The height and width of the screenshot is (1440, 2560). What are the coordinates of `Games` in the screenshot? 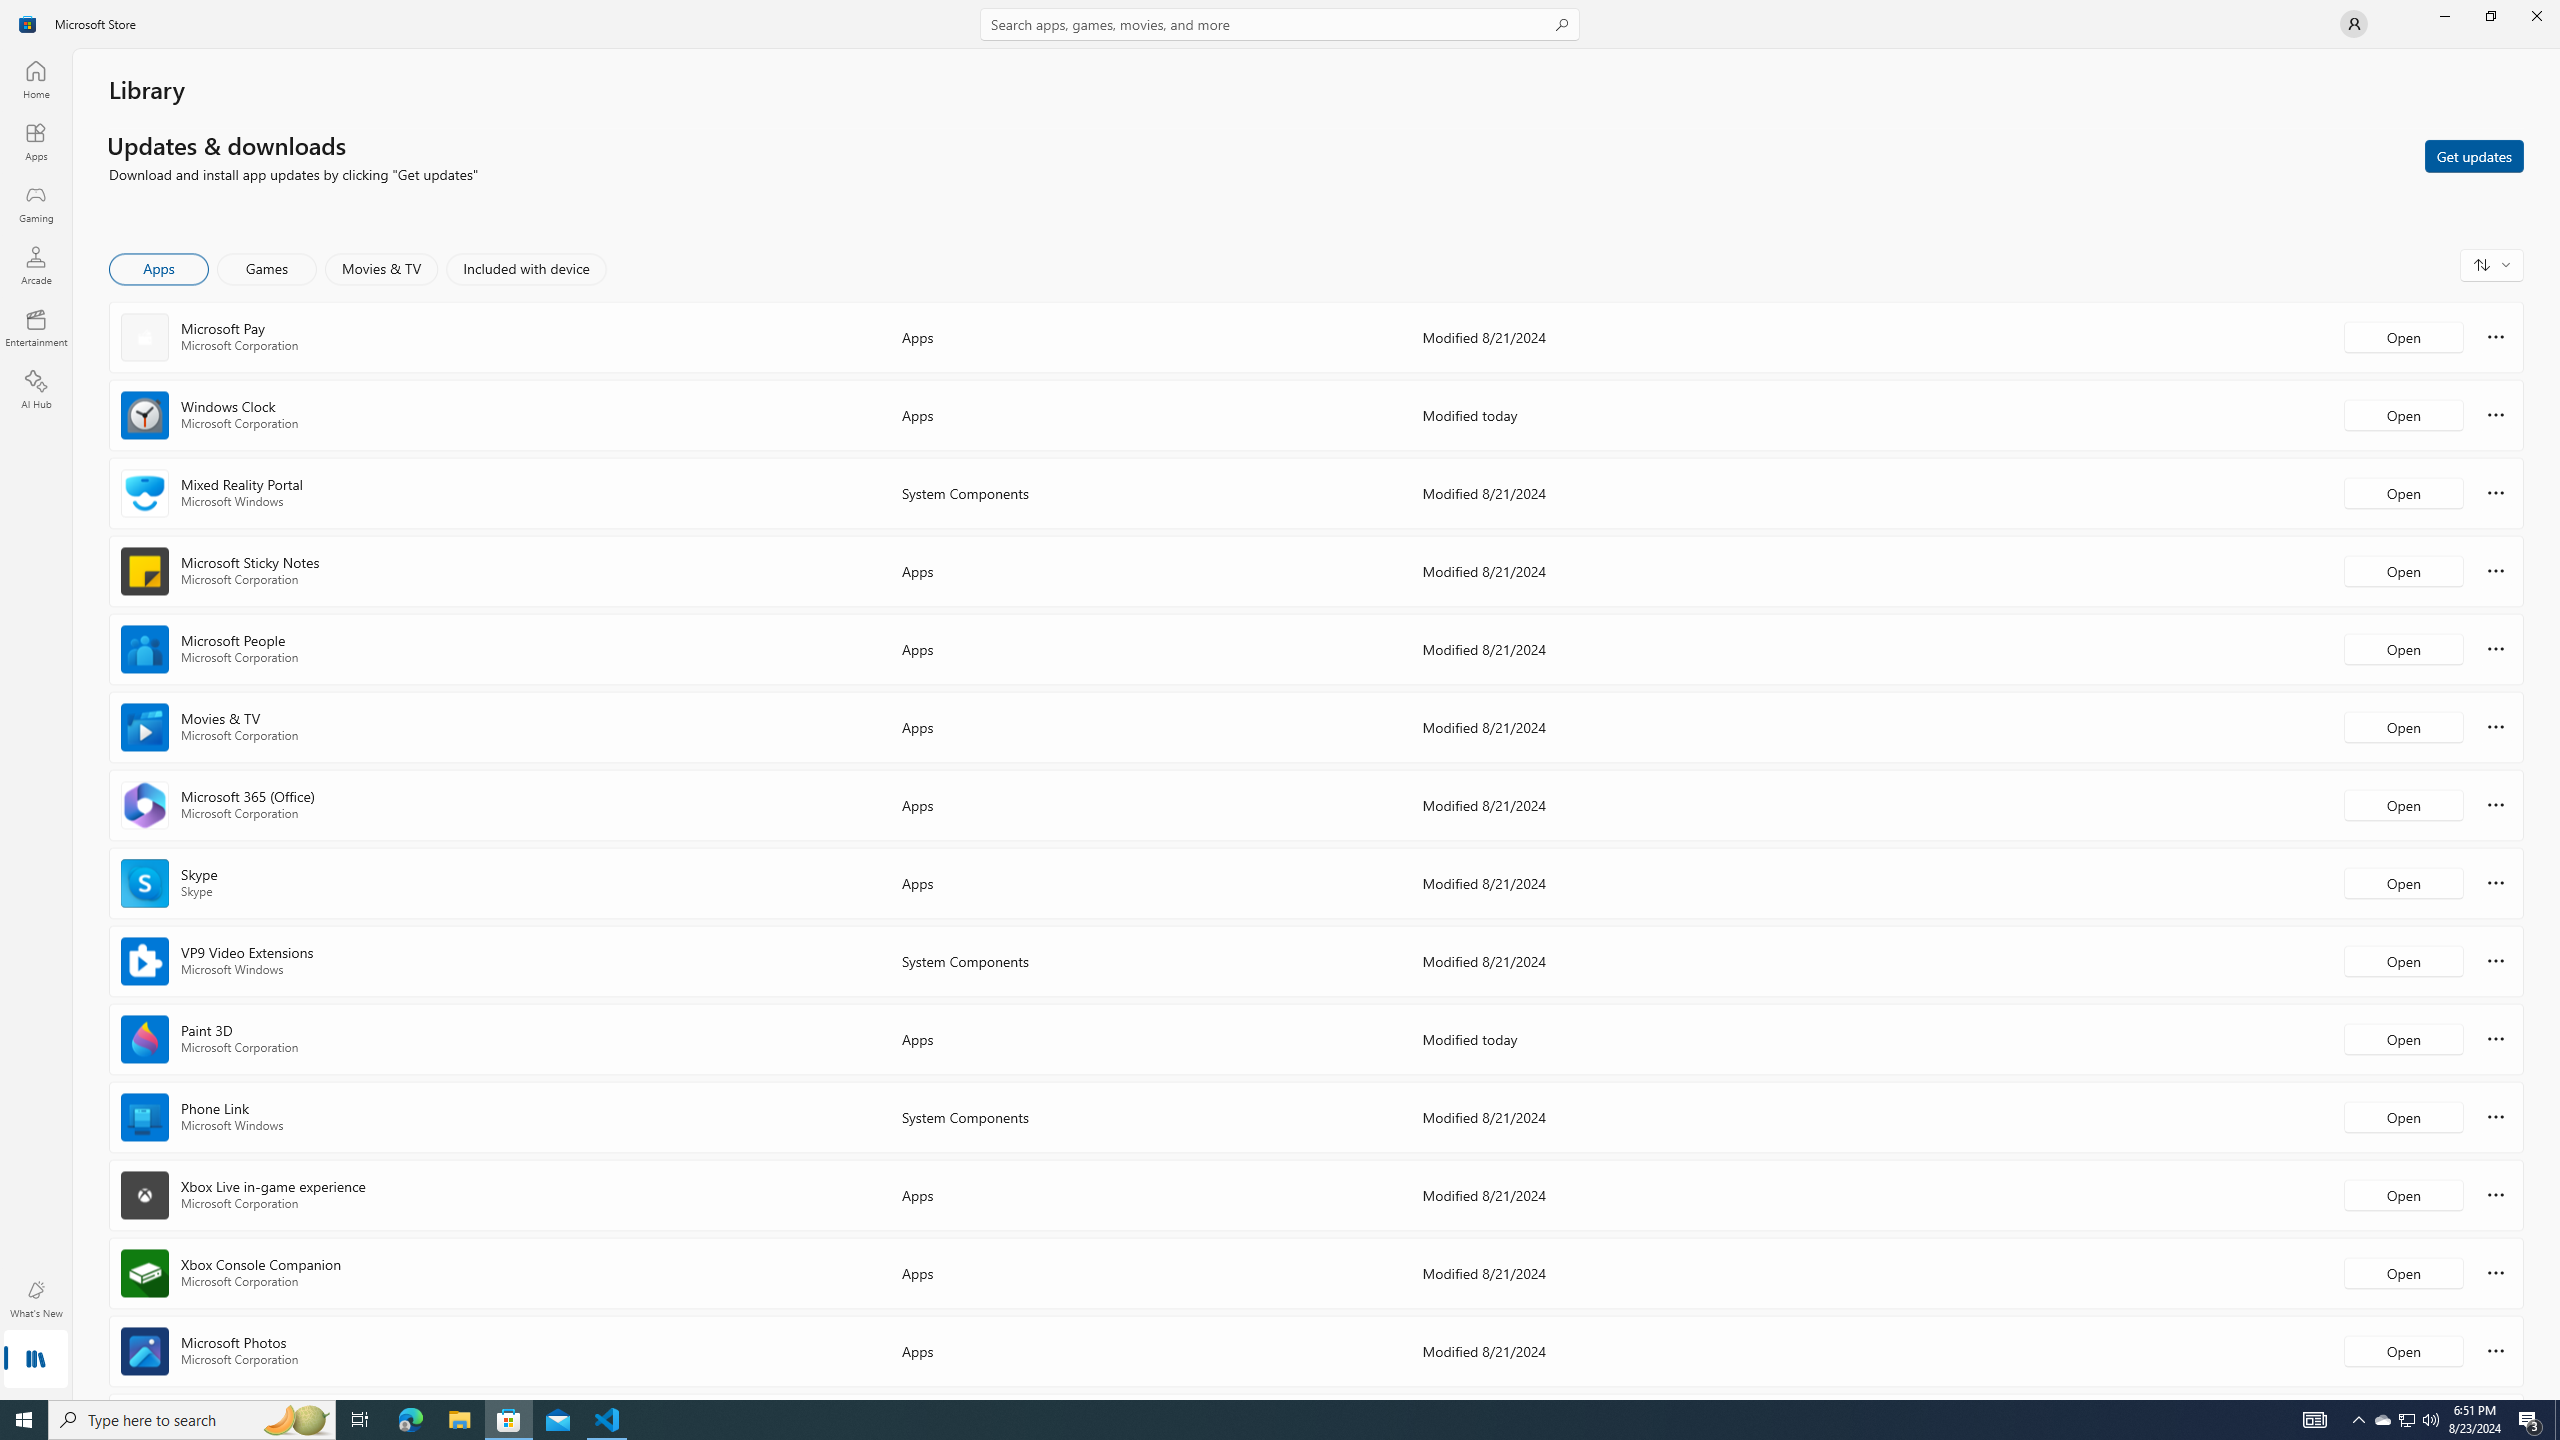 It's located at (267, 269).